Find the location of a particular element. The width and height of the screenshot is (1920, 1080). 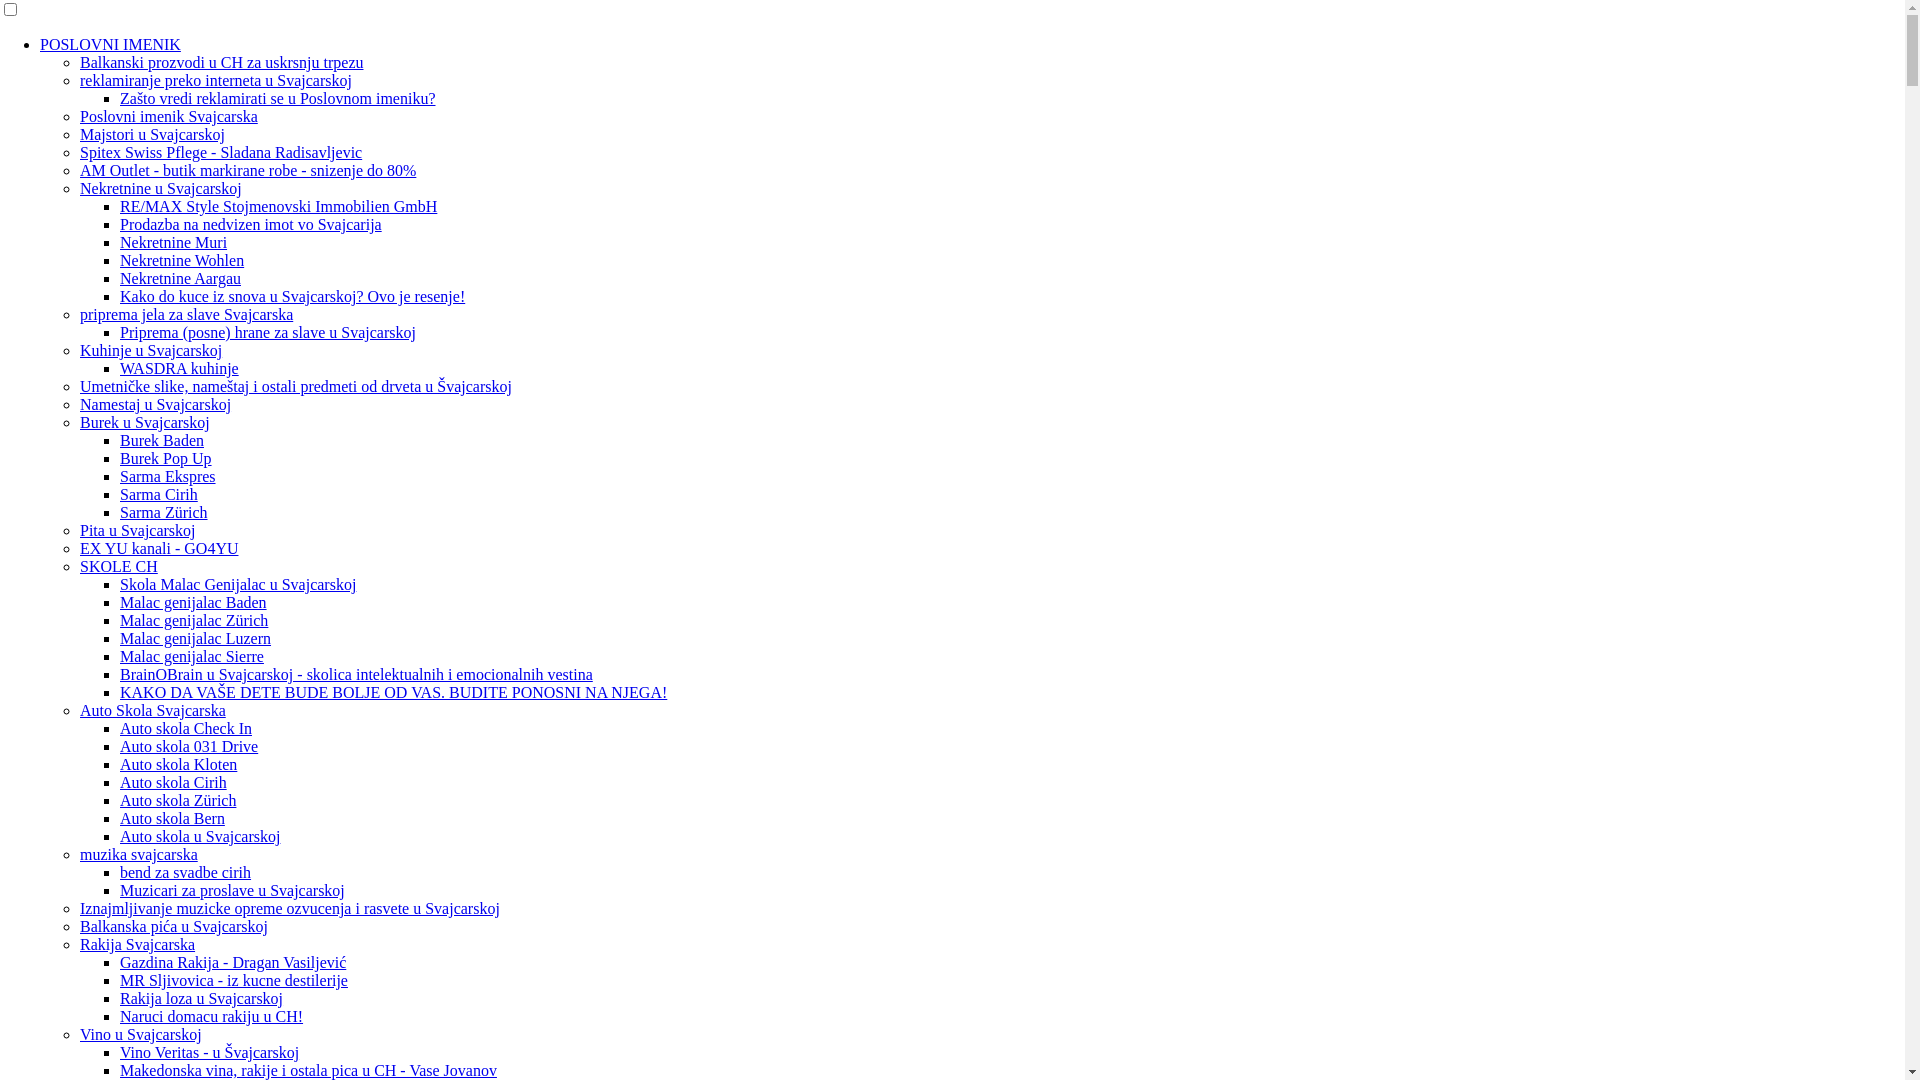

Rakija Svajcarska is located at coordinates (138, 944).